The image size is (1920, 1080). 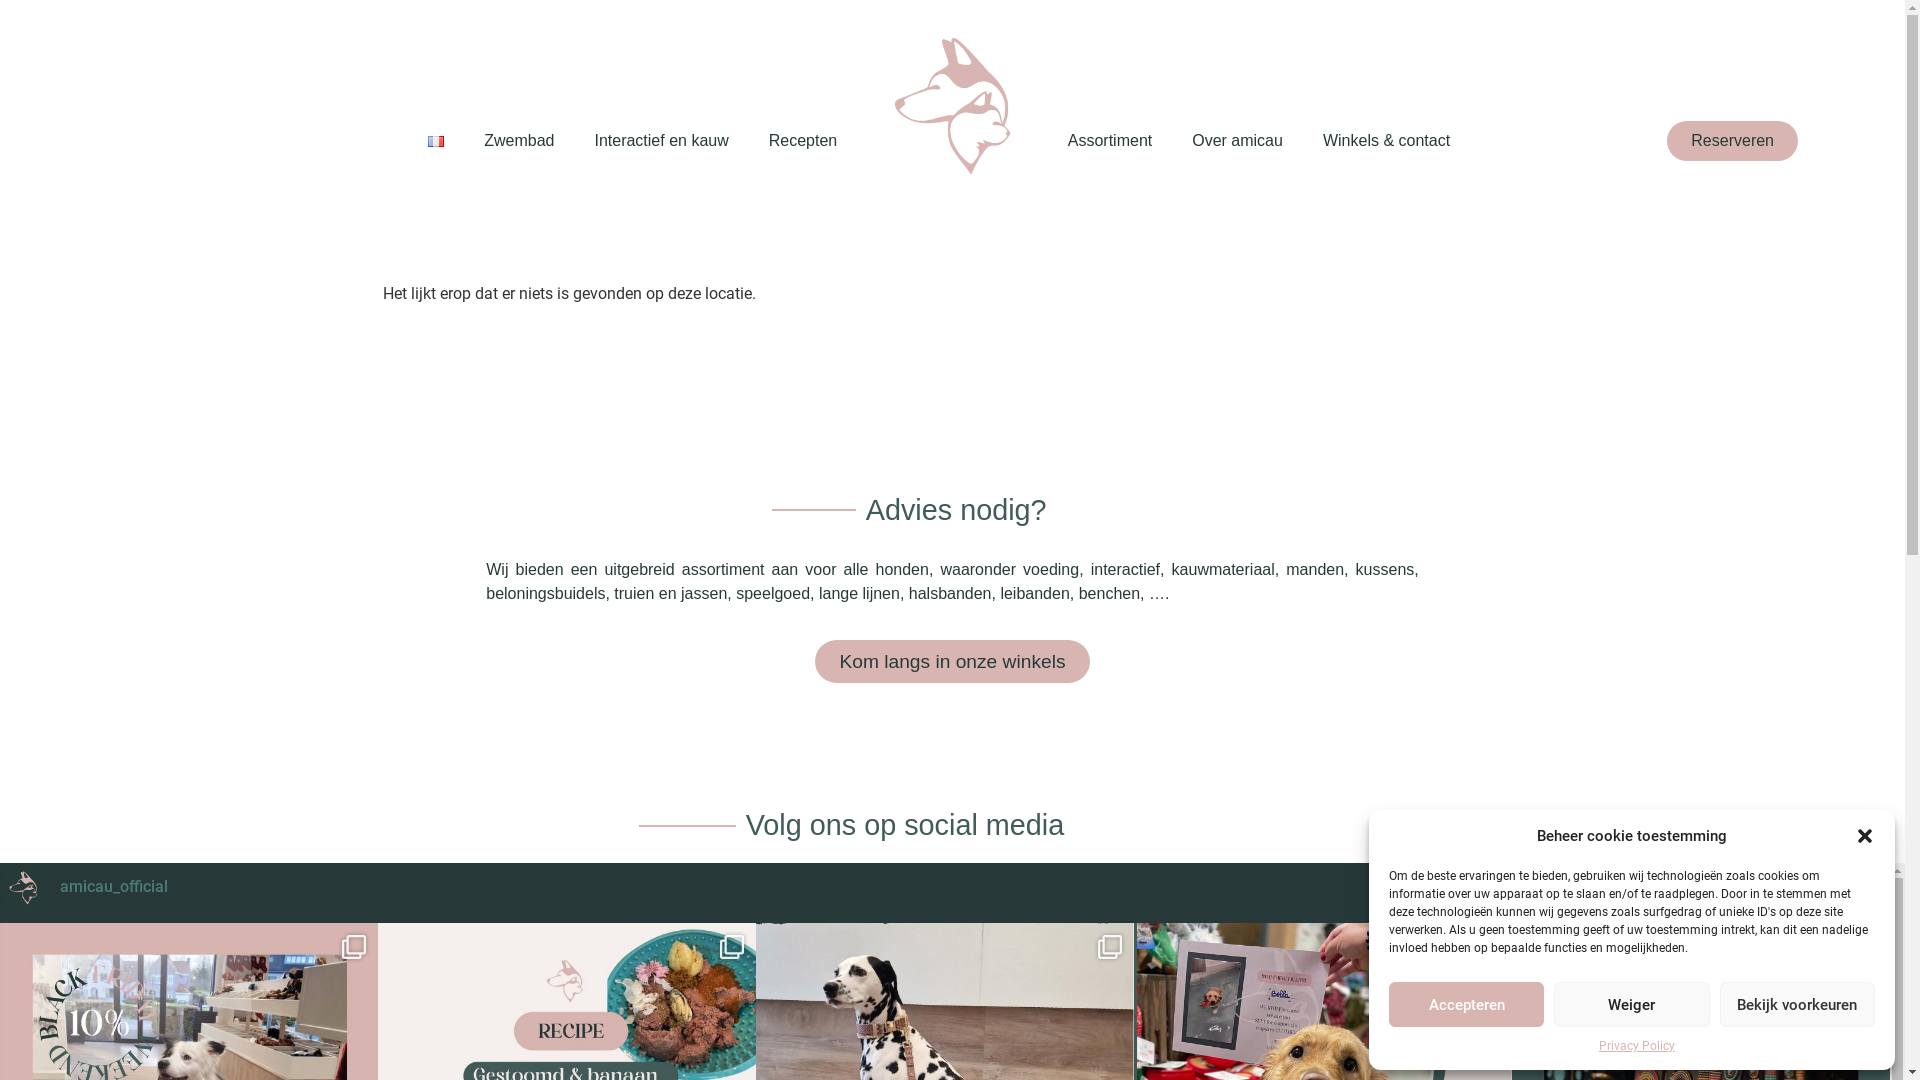 What do you see at coordinates (1238, 141) in the screenshot?
I see `Over amicau` at bounding box center [1238, 141].